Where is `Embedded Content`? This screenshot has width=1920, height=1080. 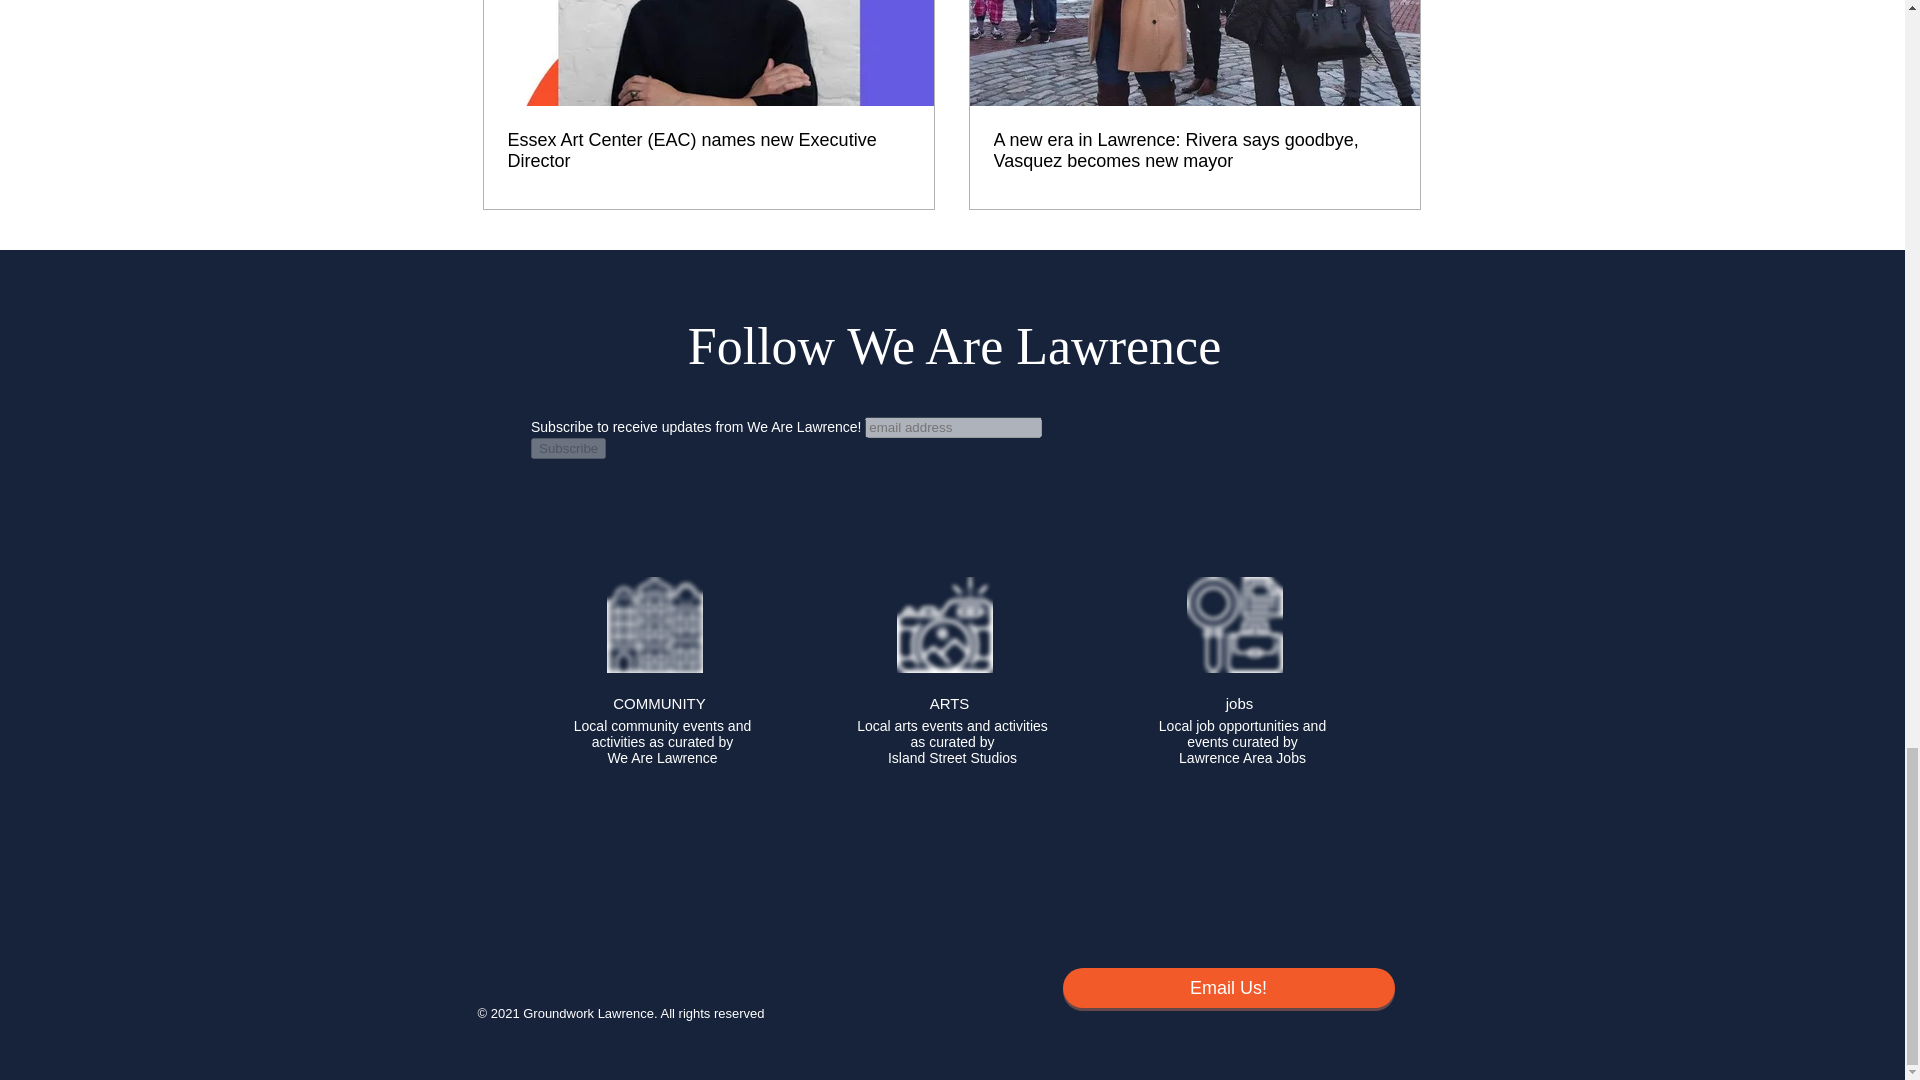 Embedded Content is located at coordinates (951, 469).